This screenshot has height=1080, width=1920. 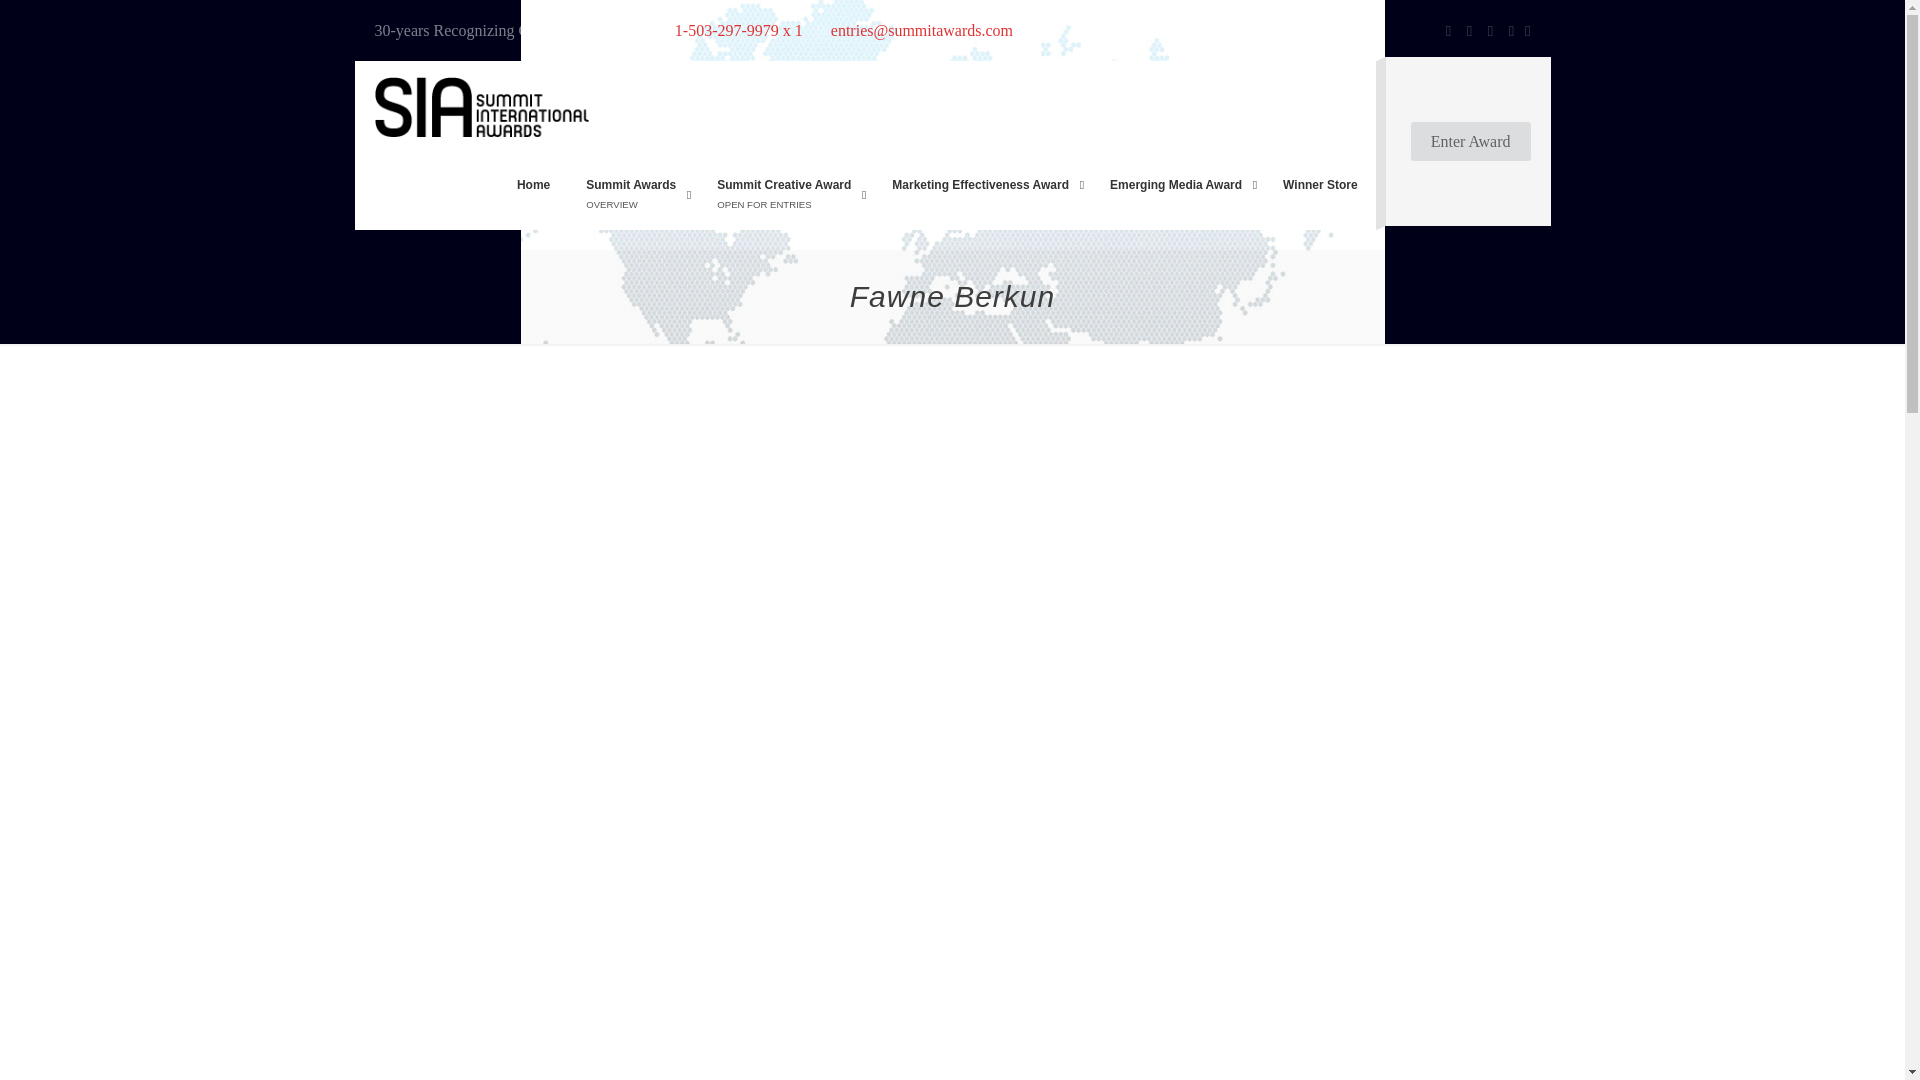 I want to click on LinkedIn, so click(x=1510, y=30).